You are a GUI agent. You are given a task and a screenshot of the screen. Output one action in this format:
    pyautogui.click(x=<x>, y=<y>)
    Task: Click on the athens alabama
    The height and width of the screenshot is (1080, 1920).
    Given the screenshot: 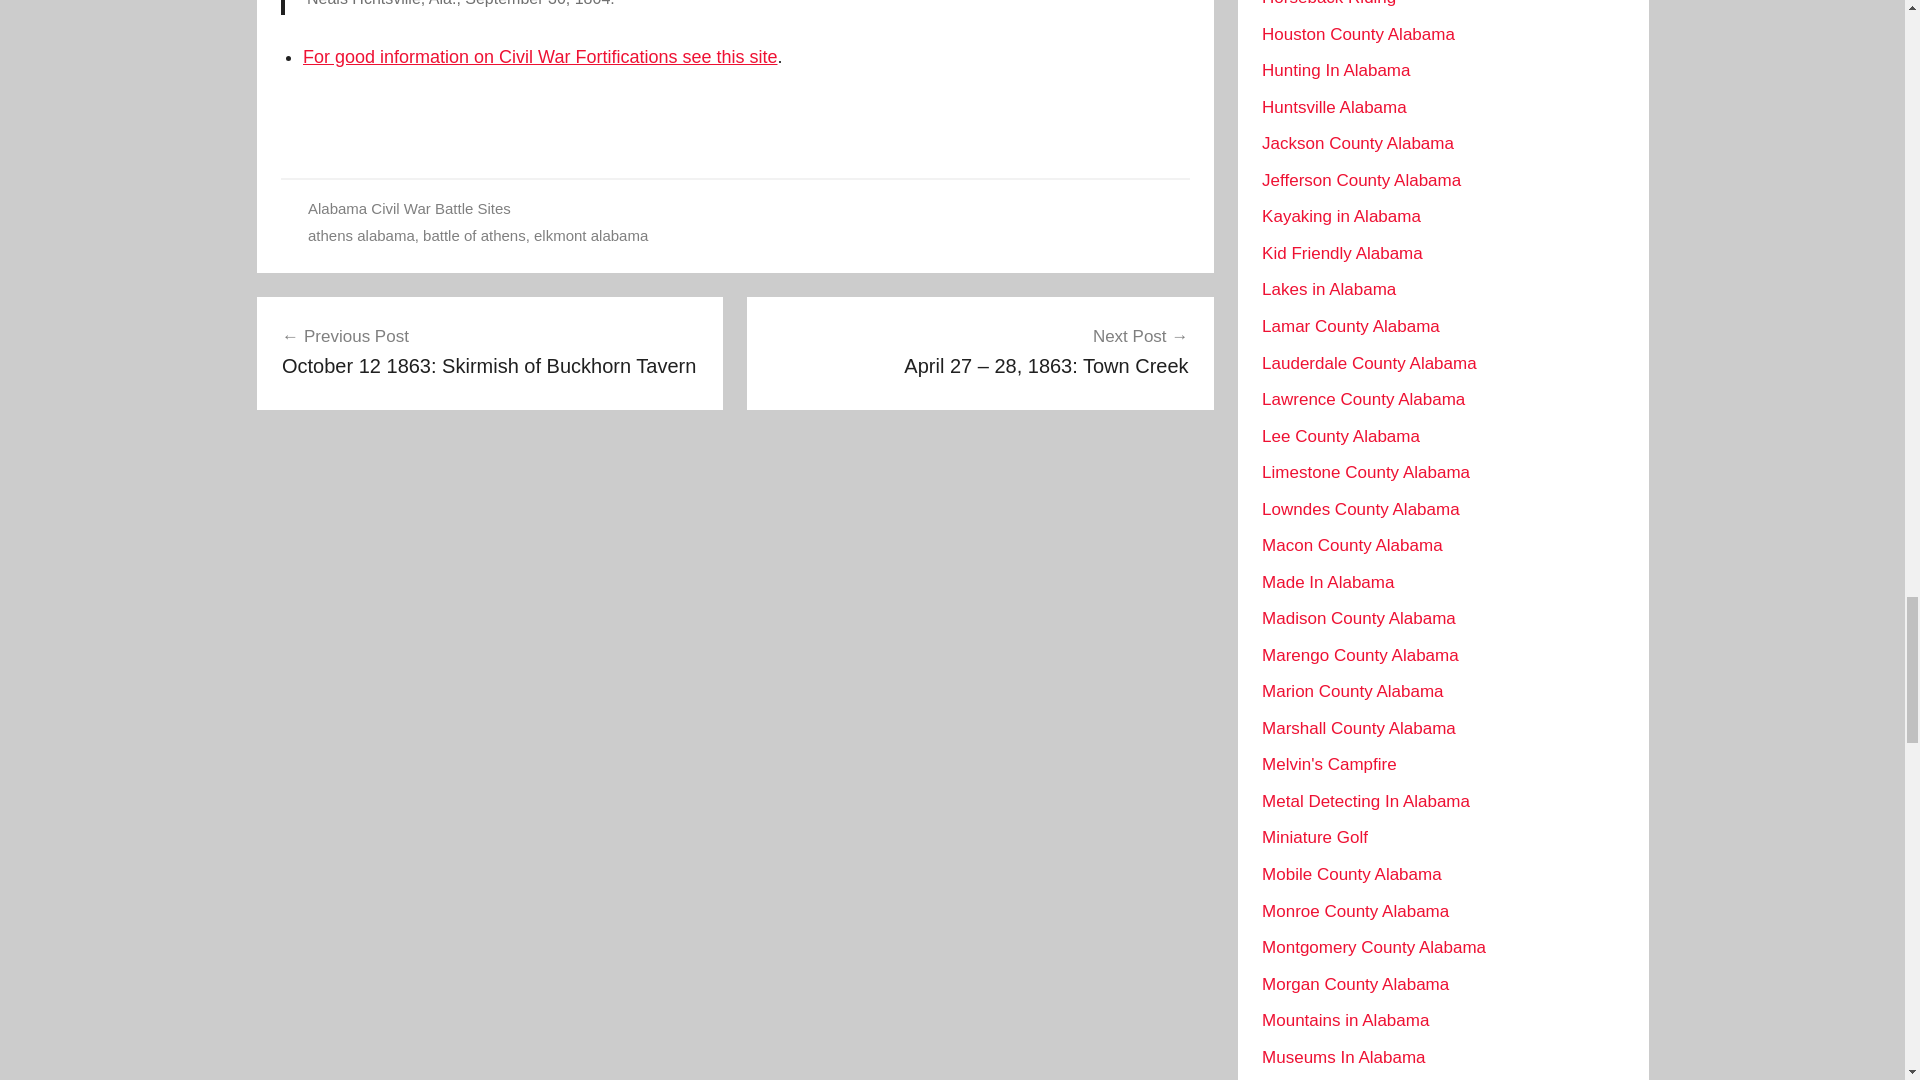 What is the action you would take?
    pyautogui.click(x=360, y=235)
    